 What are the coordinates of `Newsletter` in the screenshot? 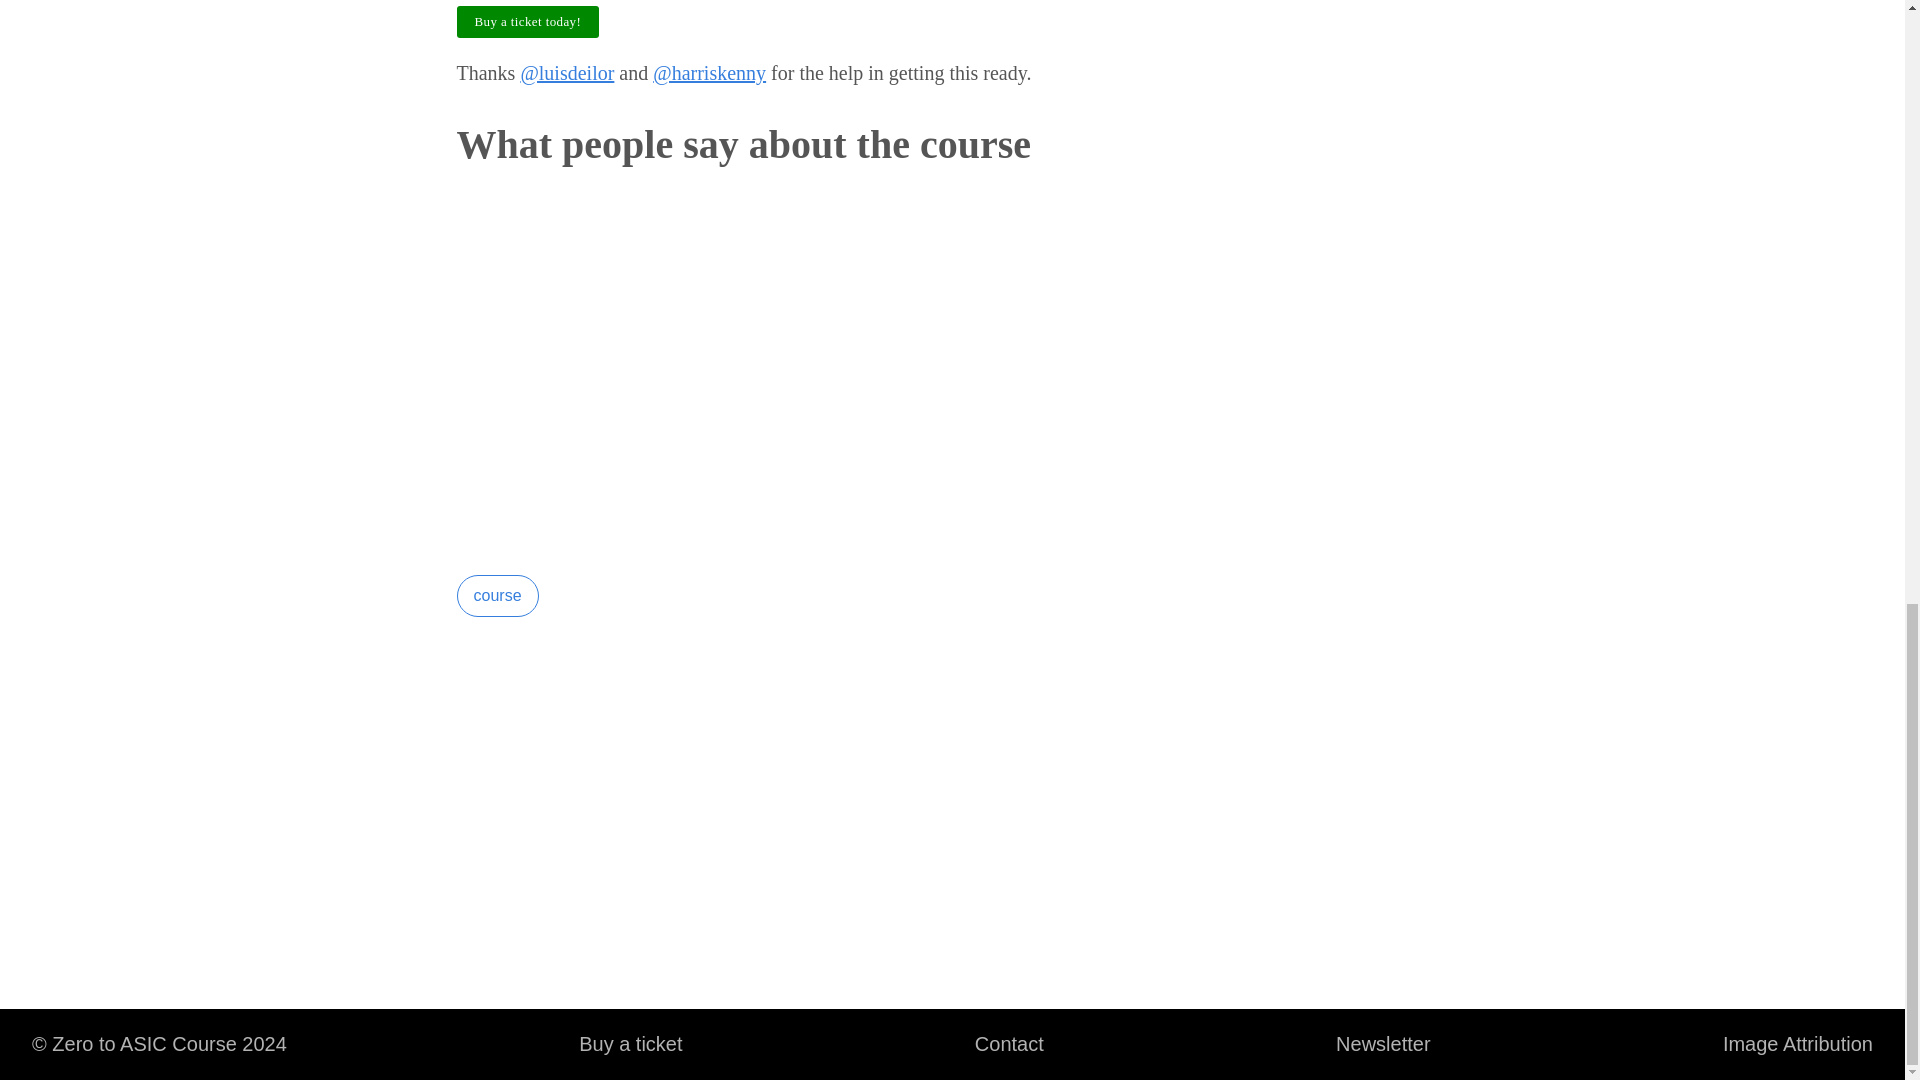 It's located at (1382, 1044).